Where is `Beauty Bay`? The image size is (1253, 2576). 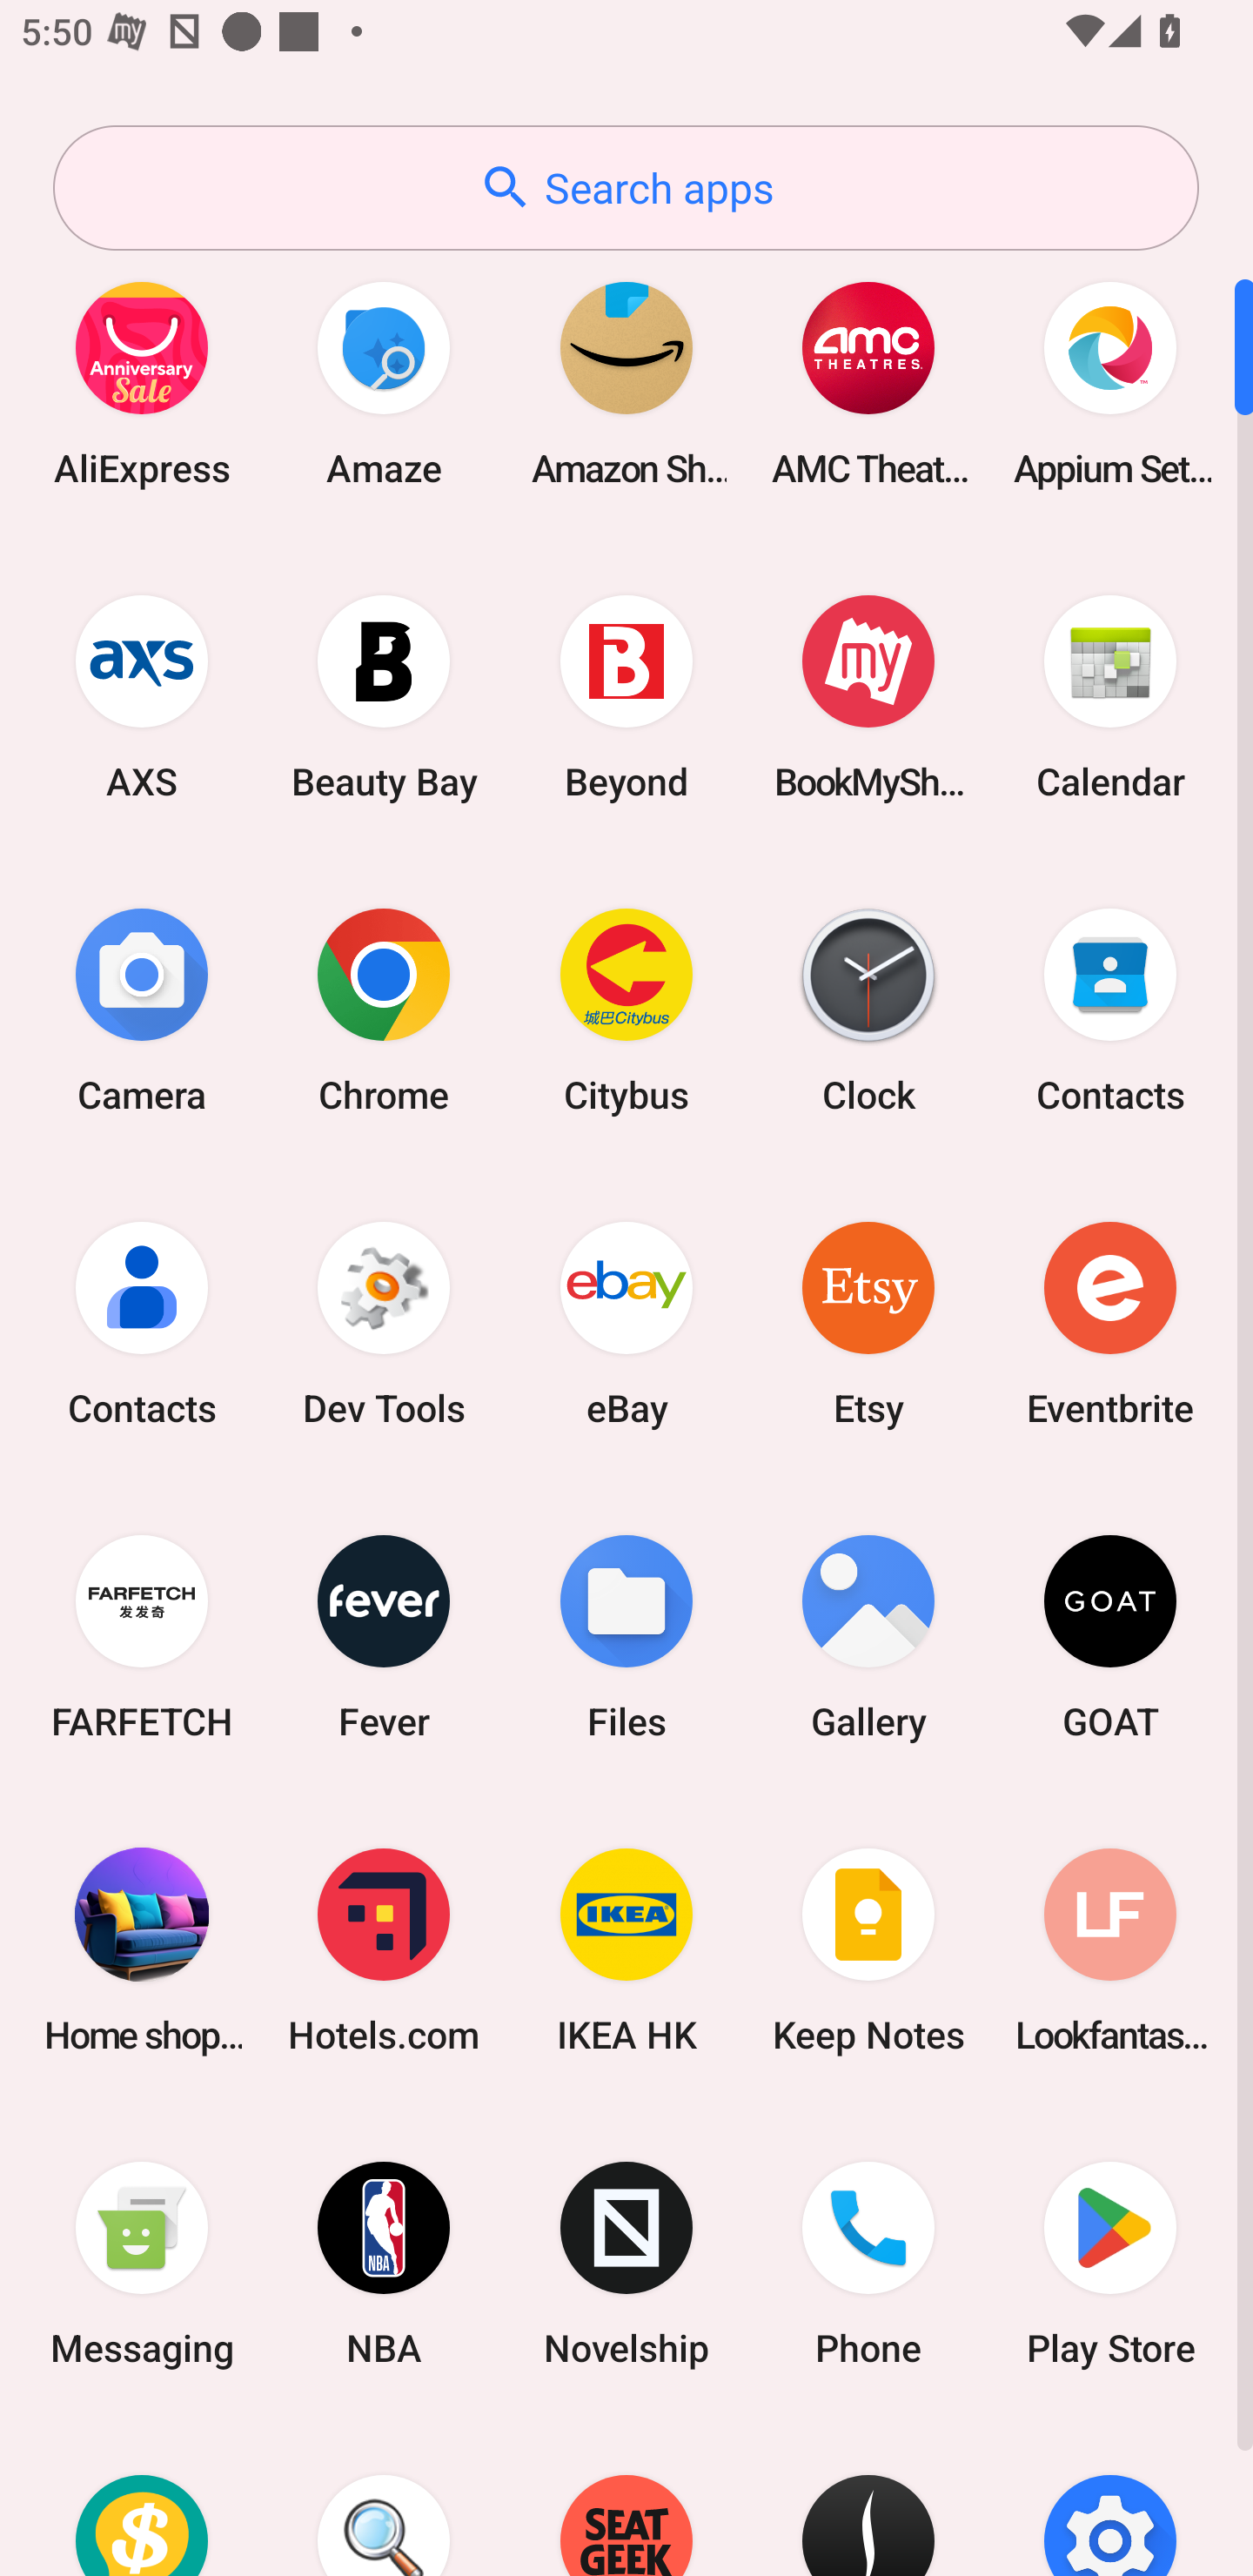
Beauty Bay is located at coordinates (384, 696).